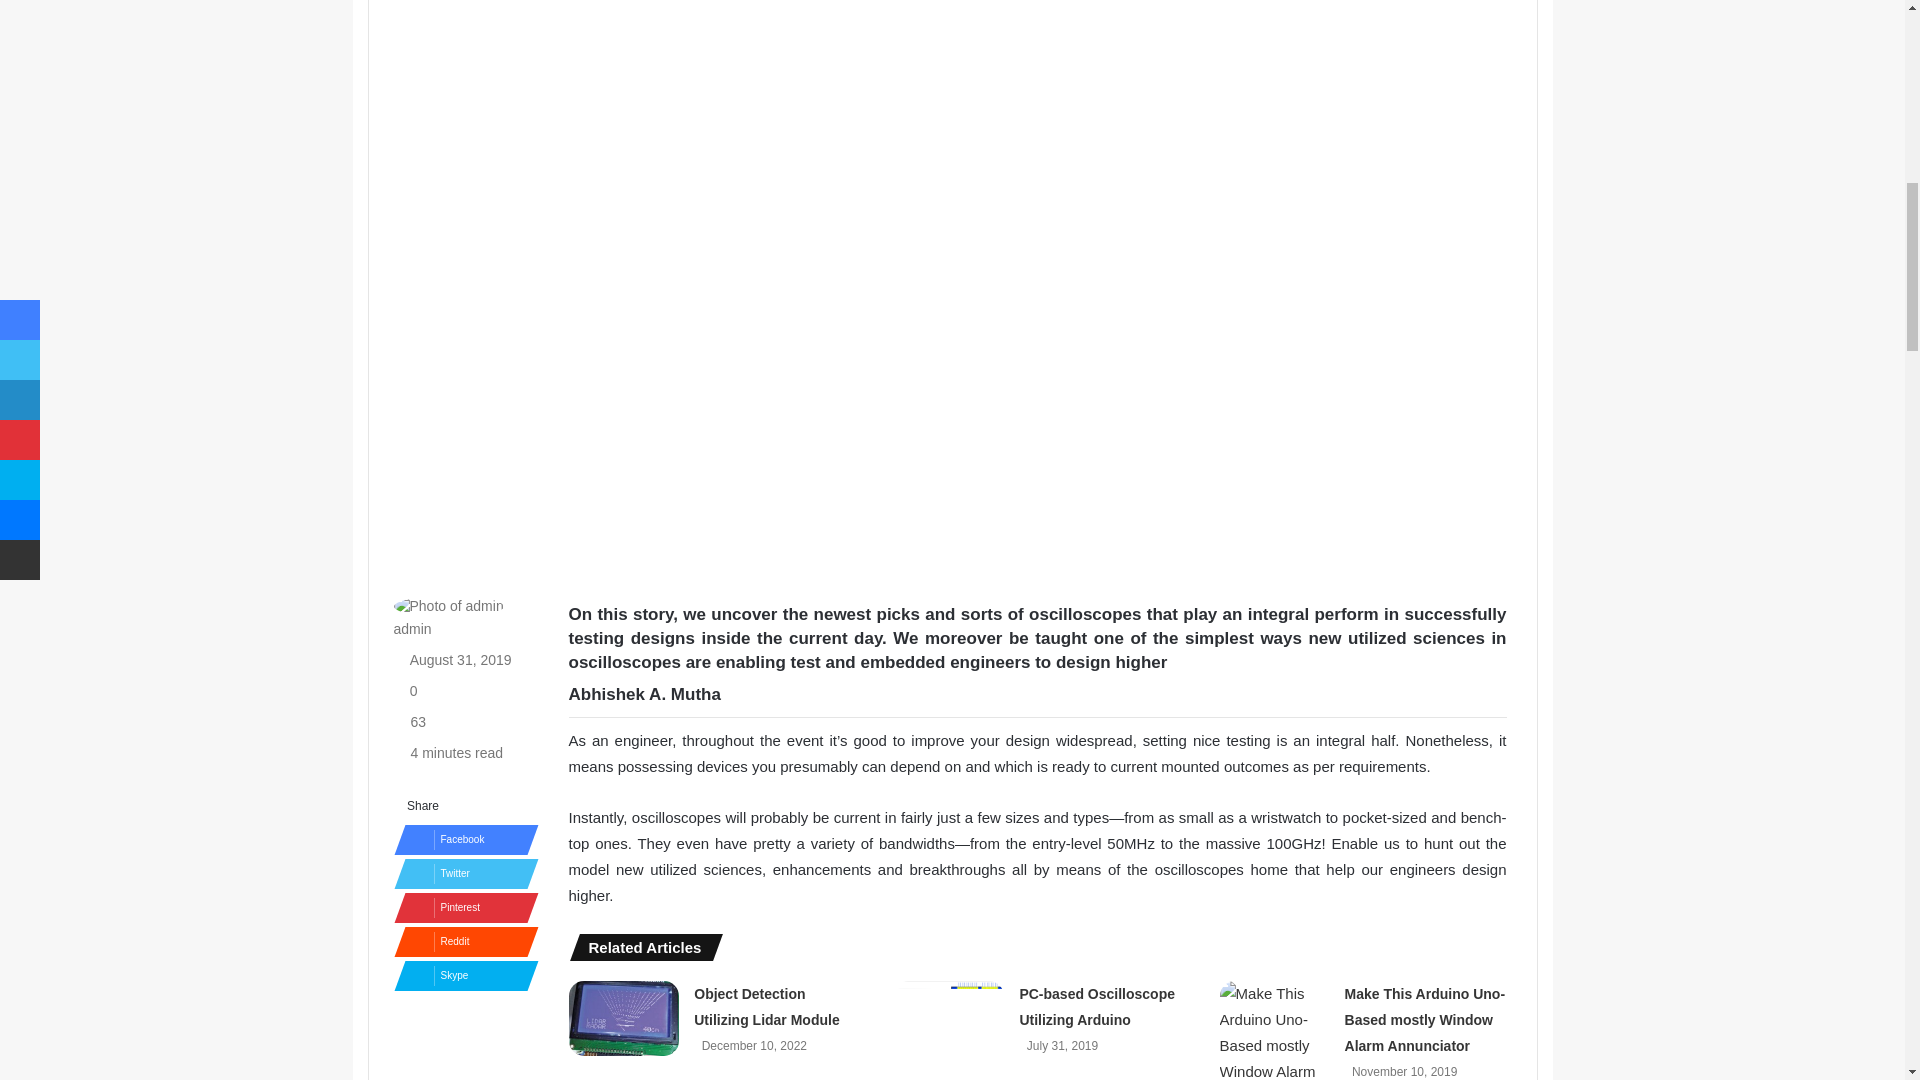 The image size is (1920, 1080). I want to click on 1564582631 PC based Oscilloscope Using Arduino, so click(949, 1011).